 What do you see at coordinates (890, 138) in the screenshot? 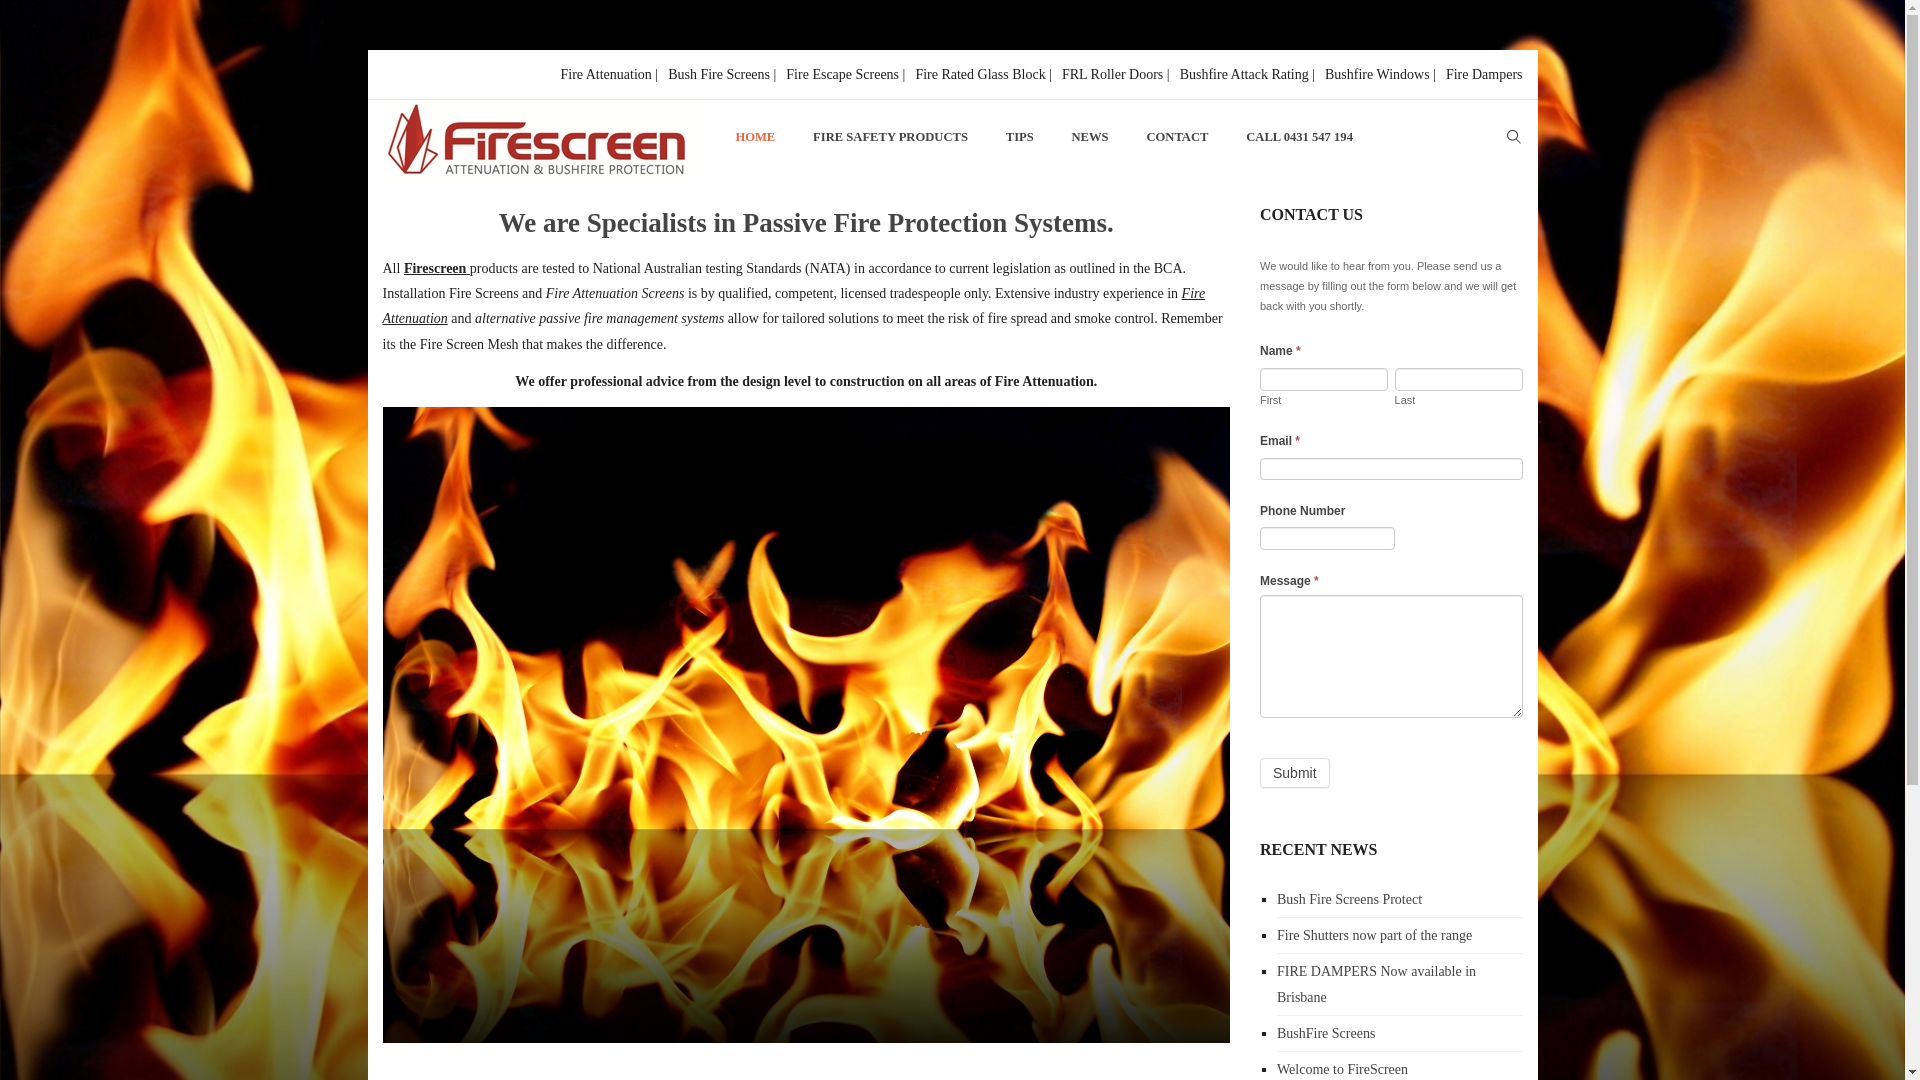
I see `FIRE SAFETY PRODUCTS` at bounding box center [890, 138].